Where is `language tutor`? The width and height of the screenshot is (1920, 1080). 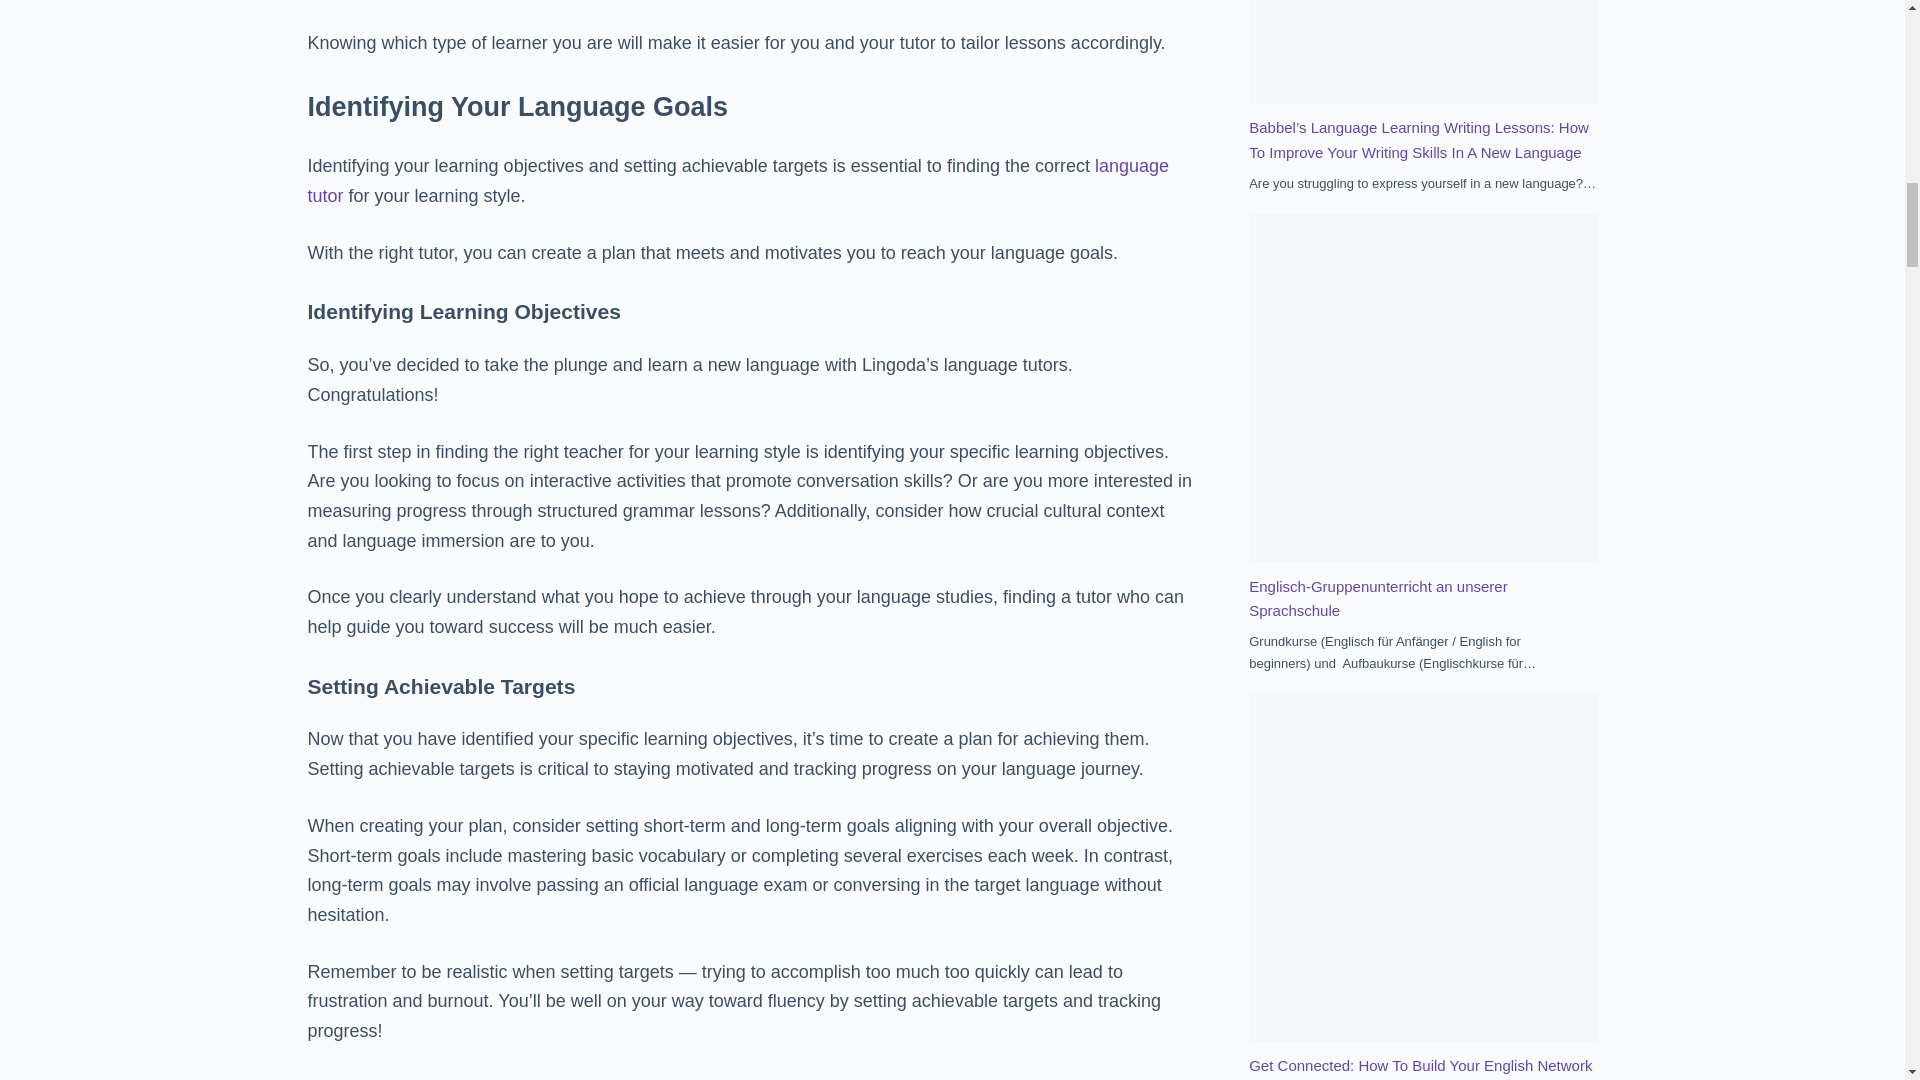
language tutor is located at coordinates (738, 180).